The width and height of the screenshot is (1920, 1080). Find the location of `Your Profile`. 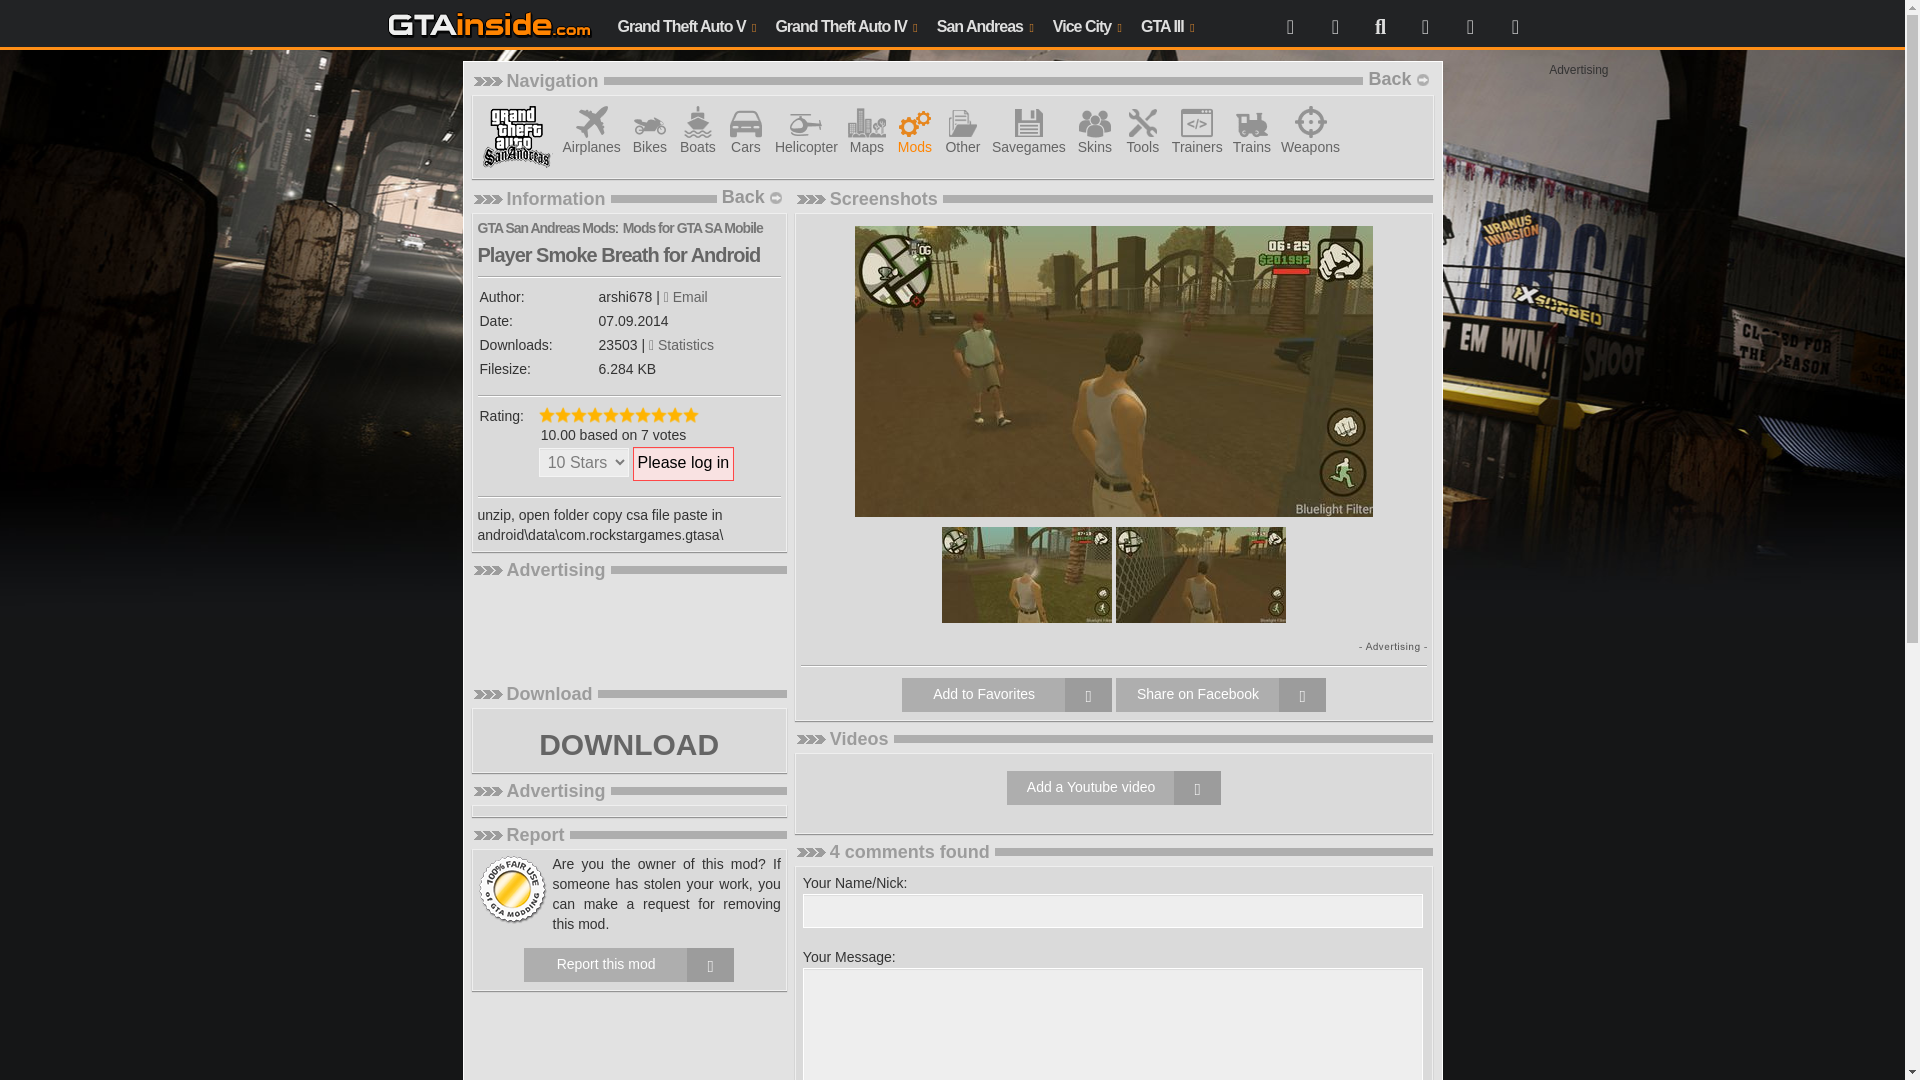

Your Profile is located at coordinates (1334, 24).